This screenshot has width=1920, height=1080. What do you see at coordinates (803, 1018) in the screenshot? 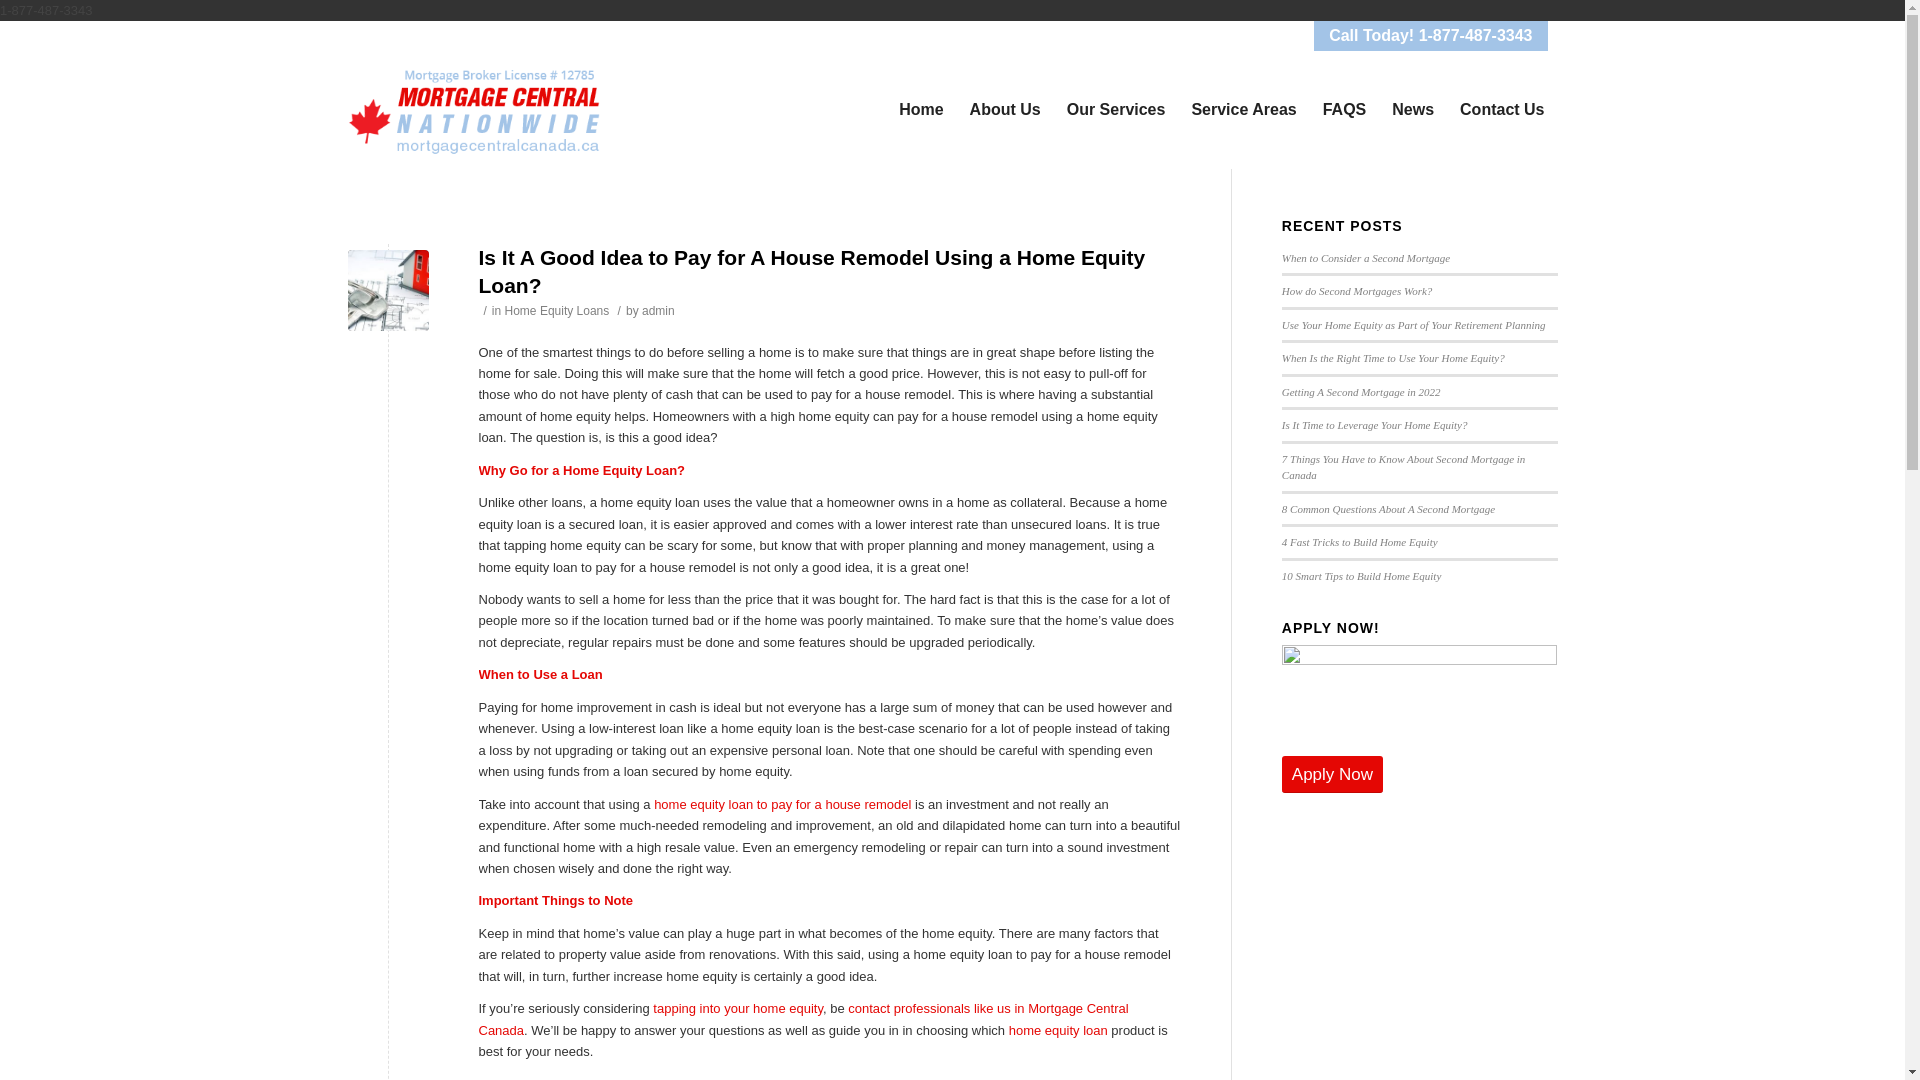
I see `contact professionals like us in Mortgage Central Canada` at bounding box center [803, 1018].